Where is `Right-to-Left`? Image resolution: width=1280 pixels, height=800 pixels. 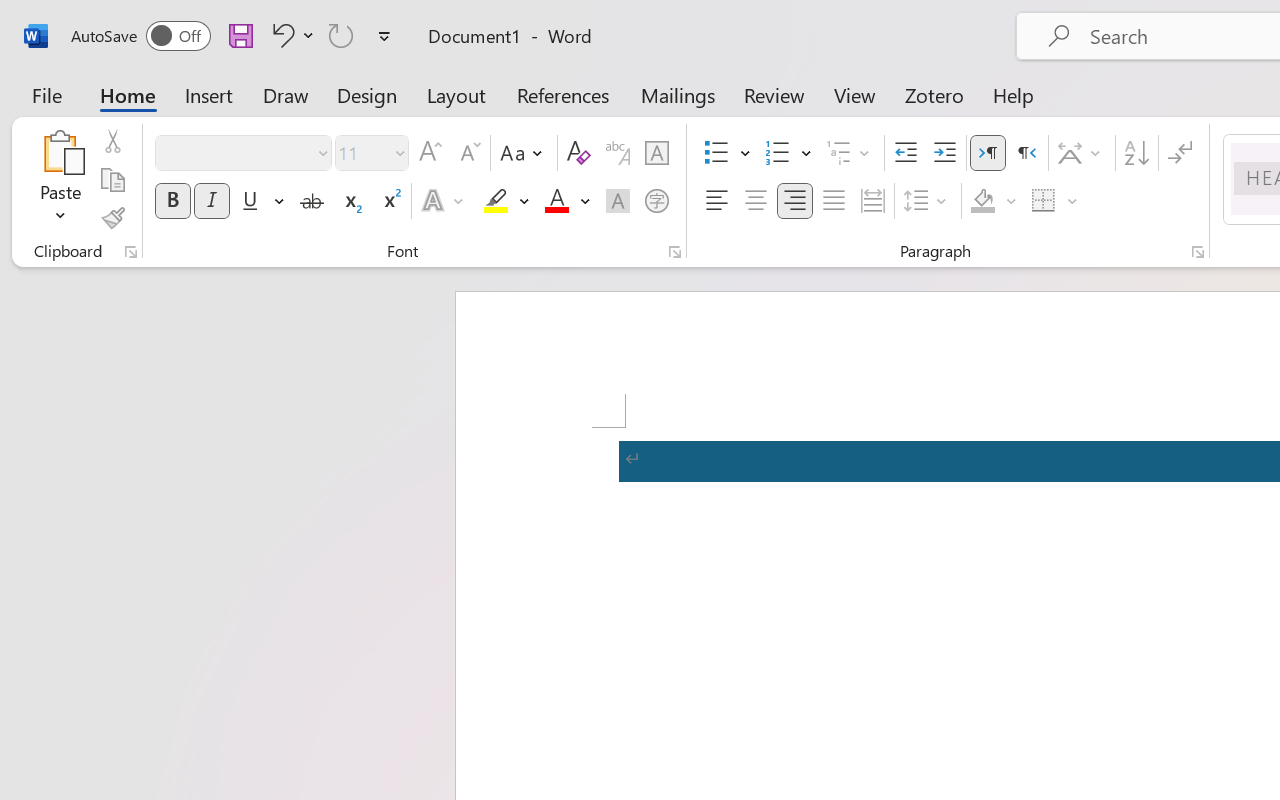 Right-to-Left is located at coordinates (1026, 153).